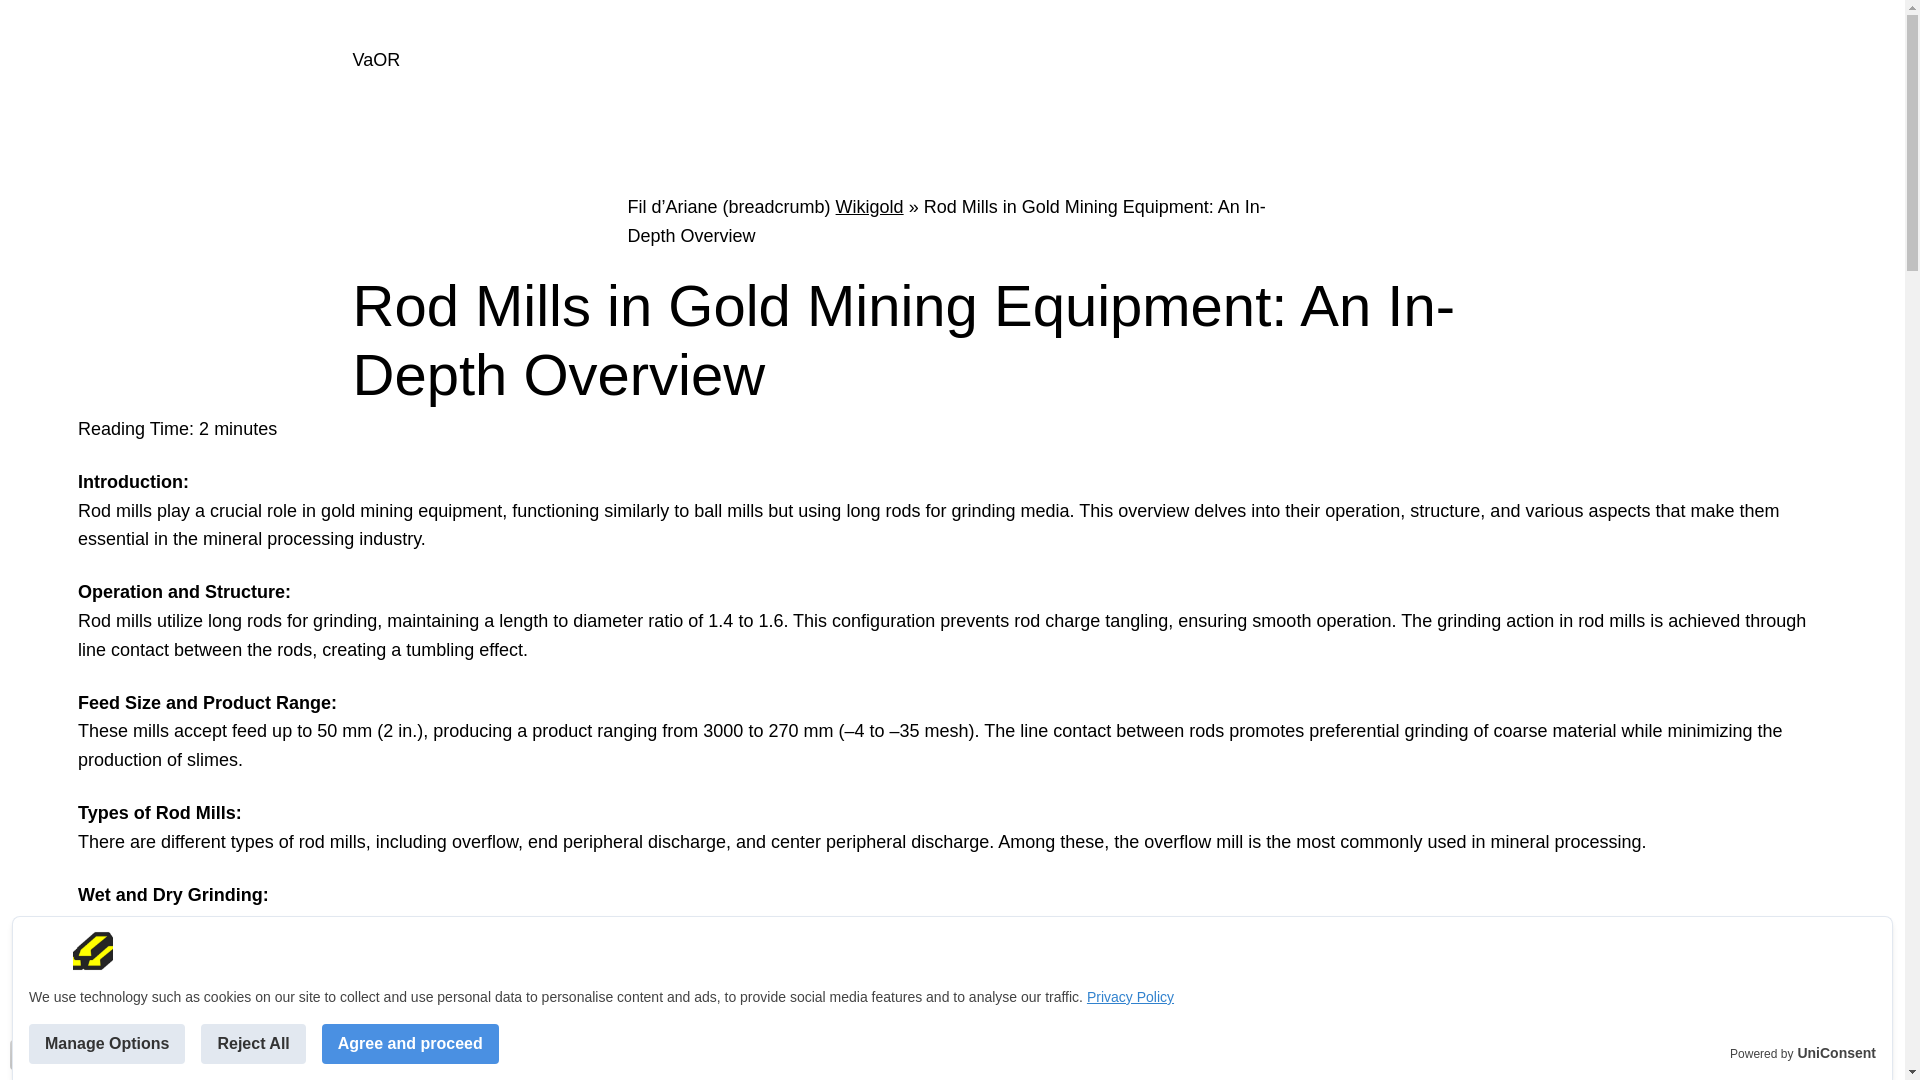 The height and width of the screenshot is (1080, 1920). What do you see at coordinates (1130, 997) in the screenshot?
I see `Privacy Policy` at bounding box center [1130, 997].